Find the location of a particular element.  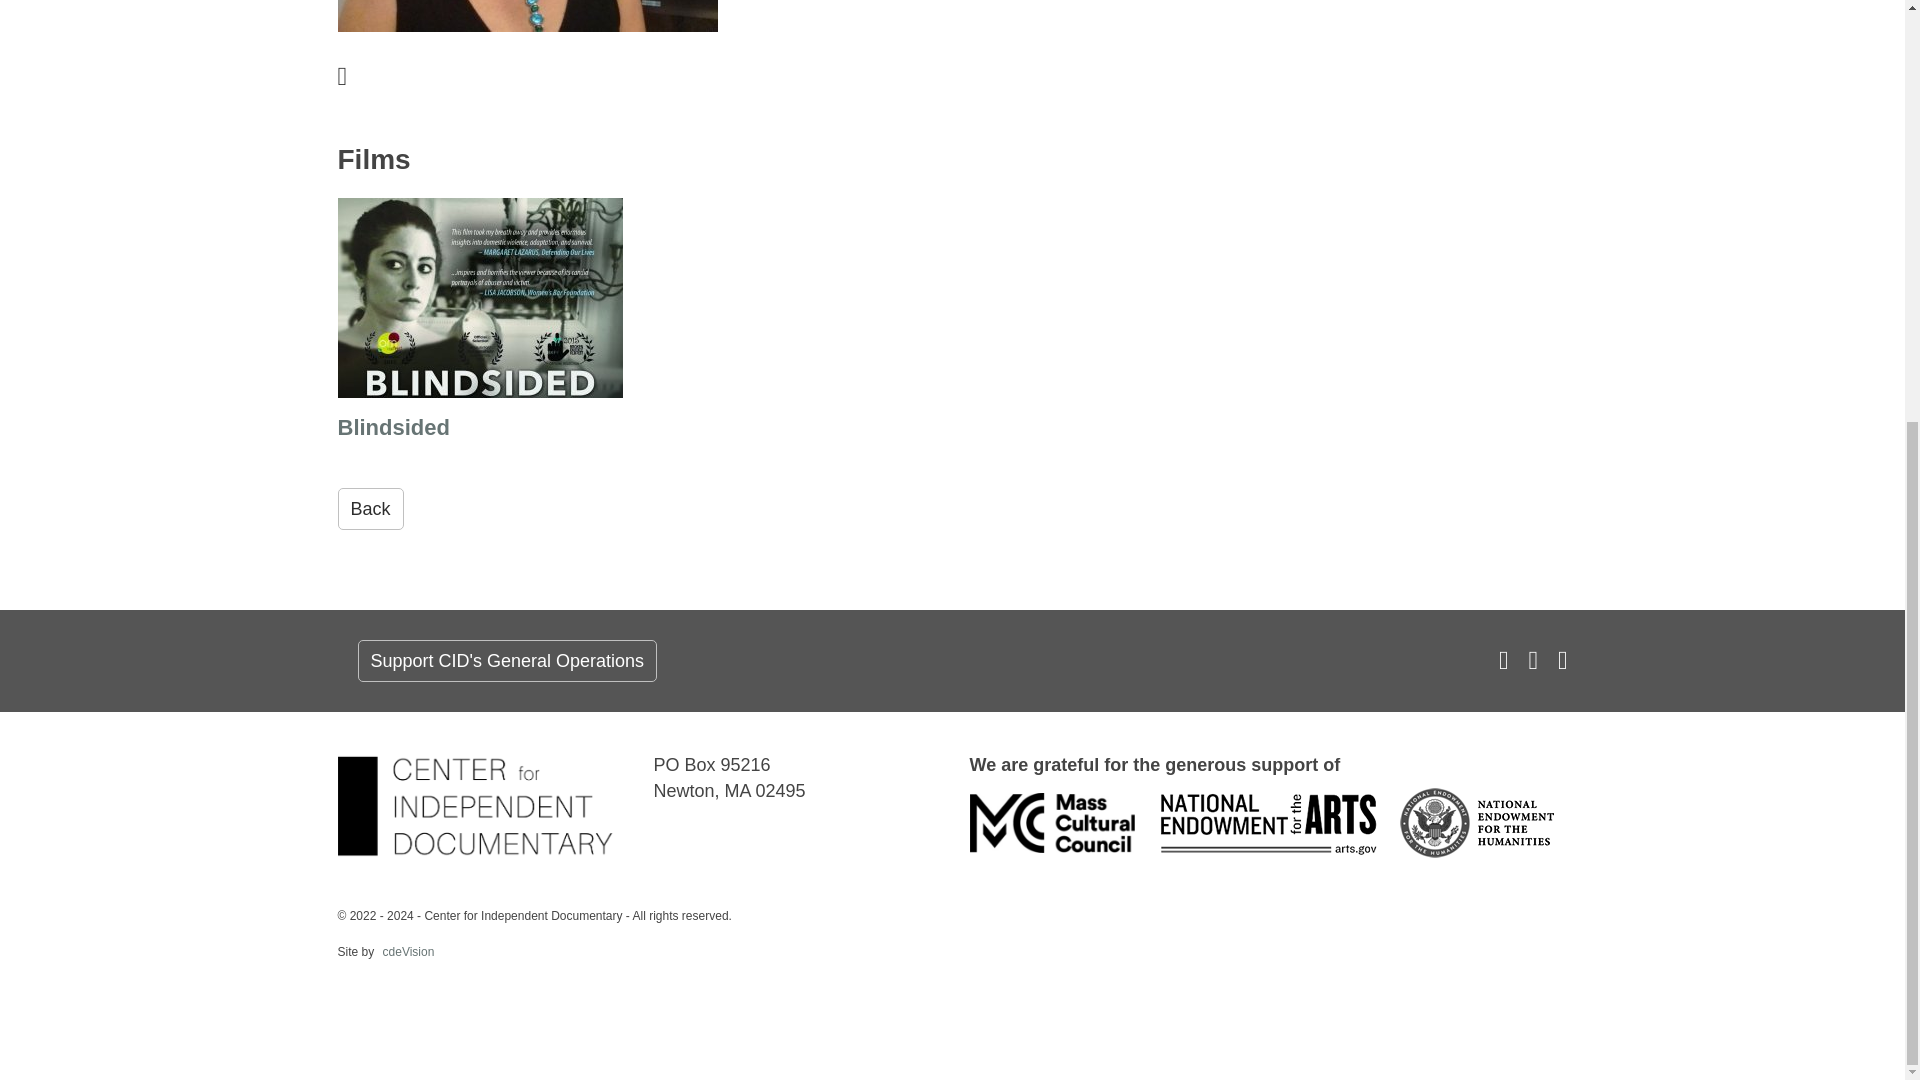

Back is located at coordinates (370, 509).